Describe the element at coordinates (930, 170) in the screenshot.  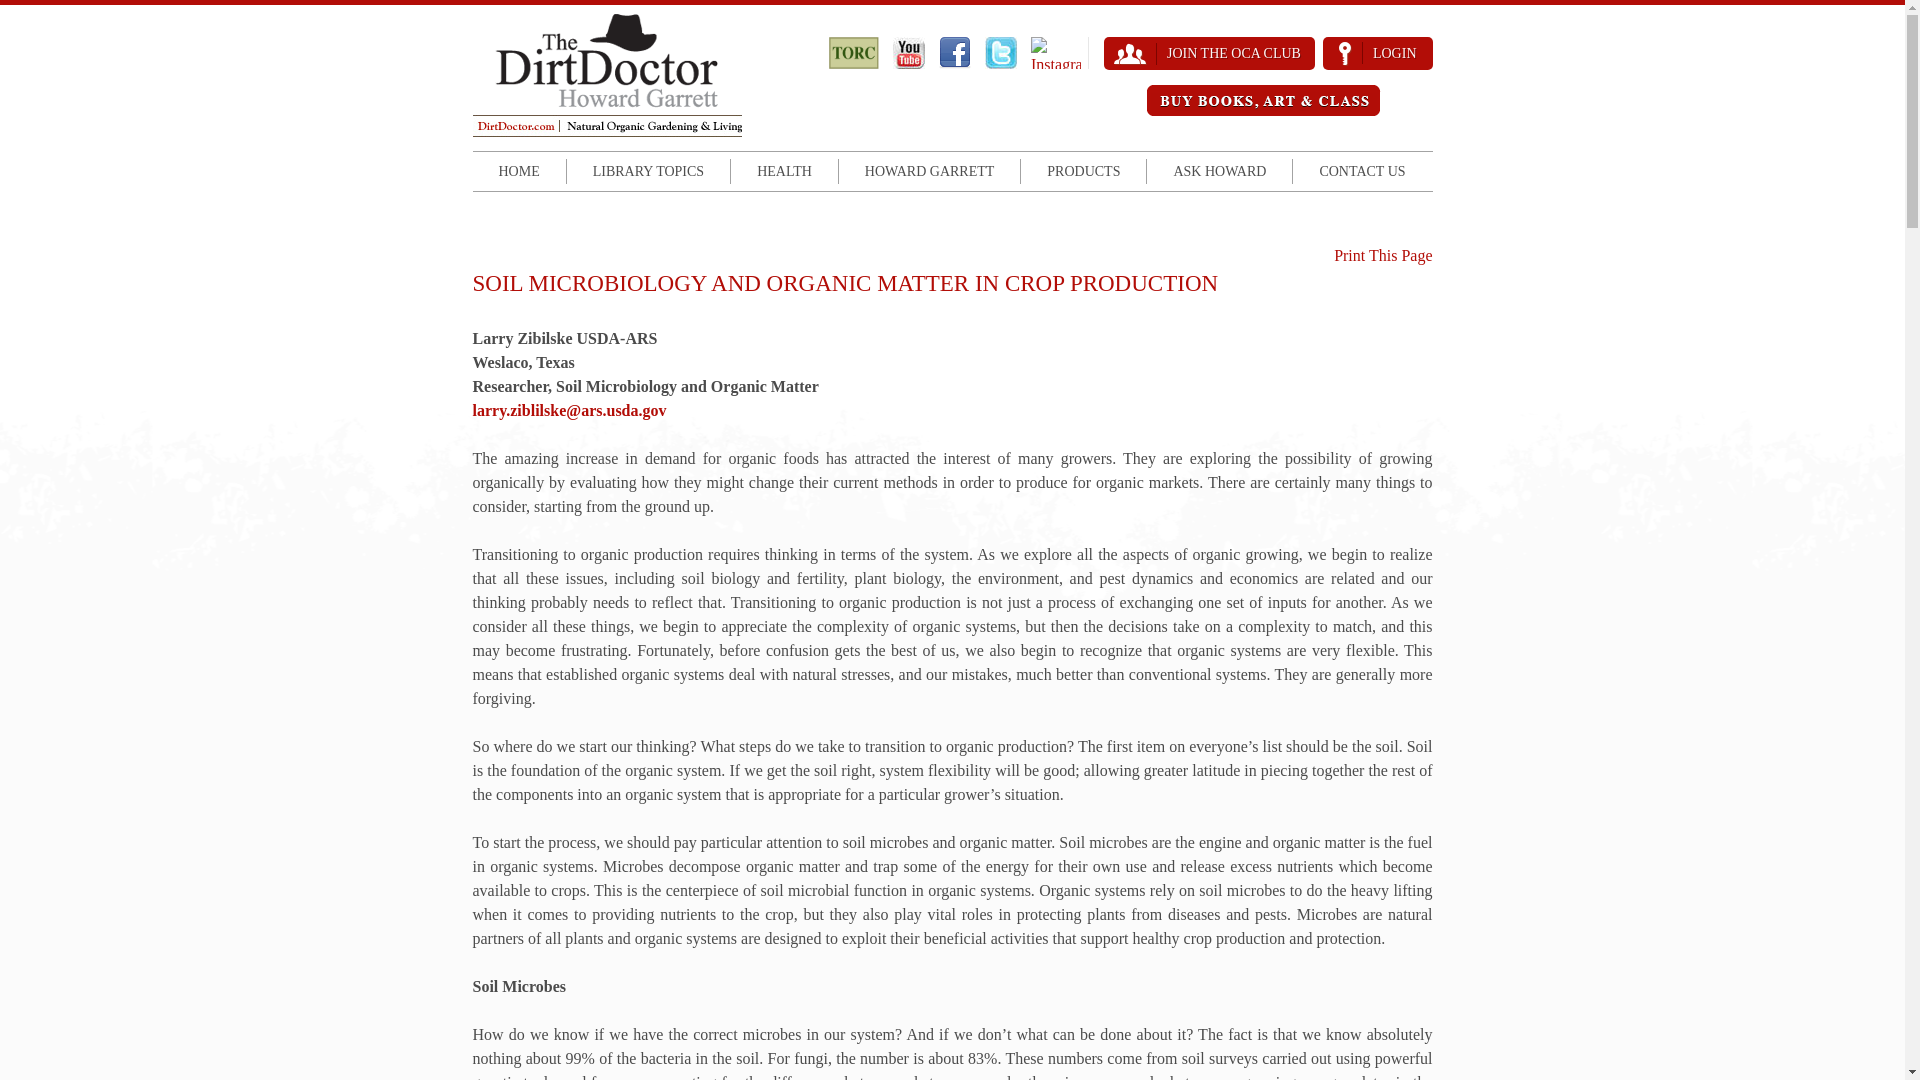
I see `HOWARD GARRETT` at that location.